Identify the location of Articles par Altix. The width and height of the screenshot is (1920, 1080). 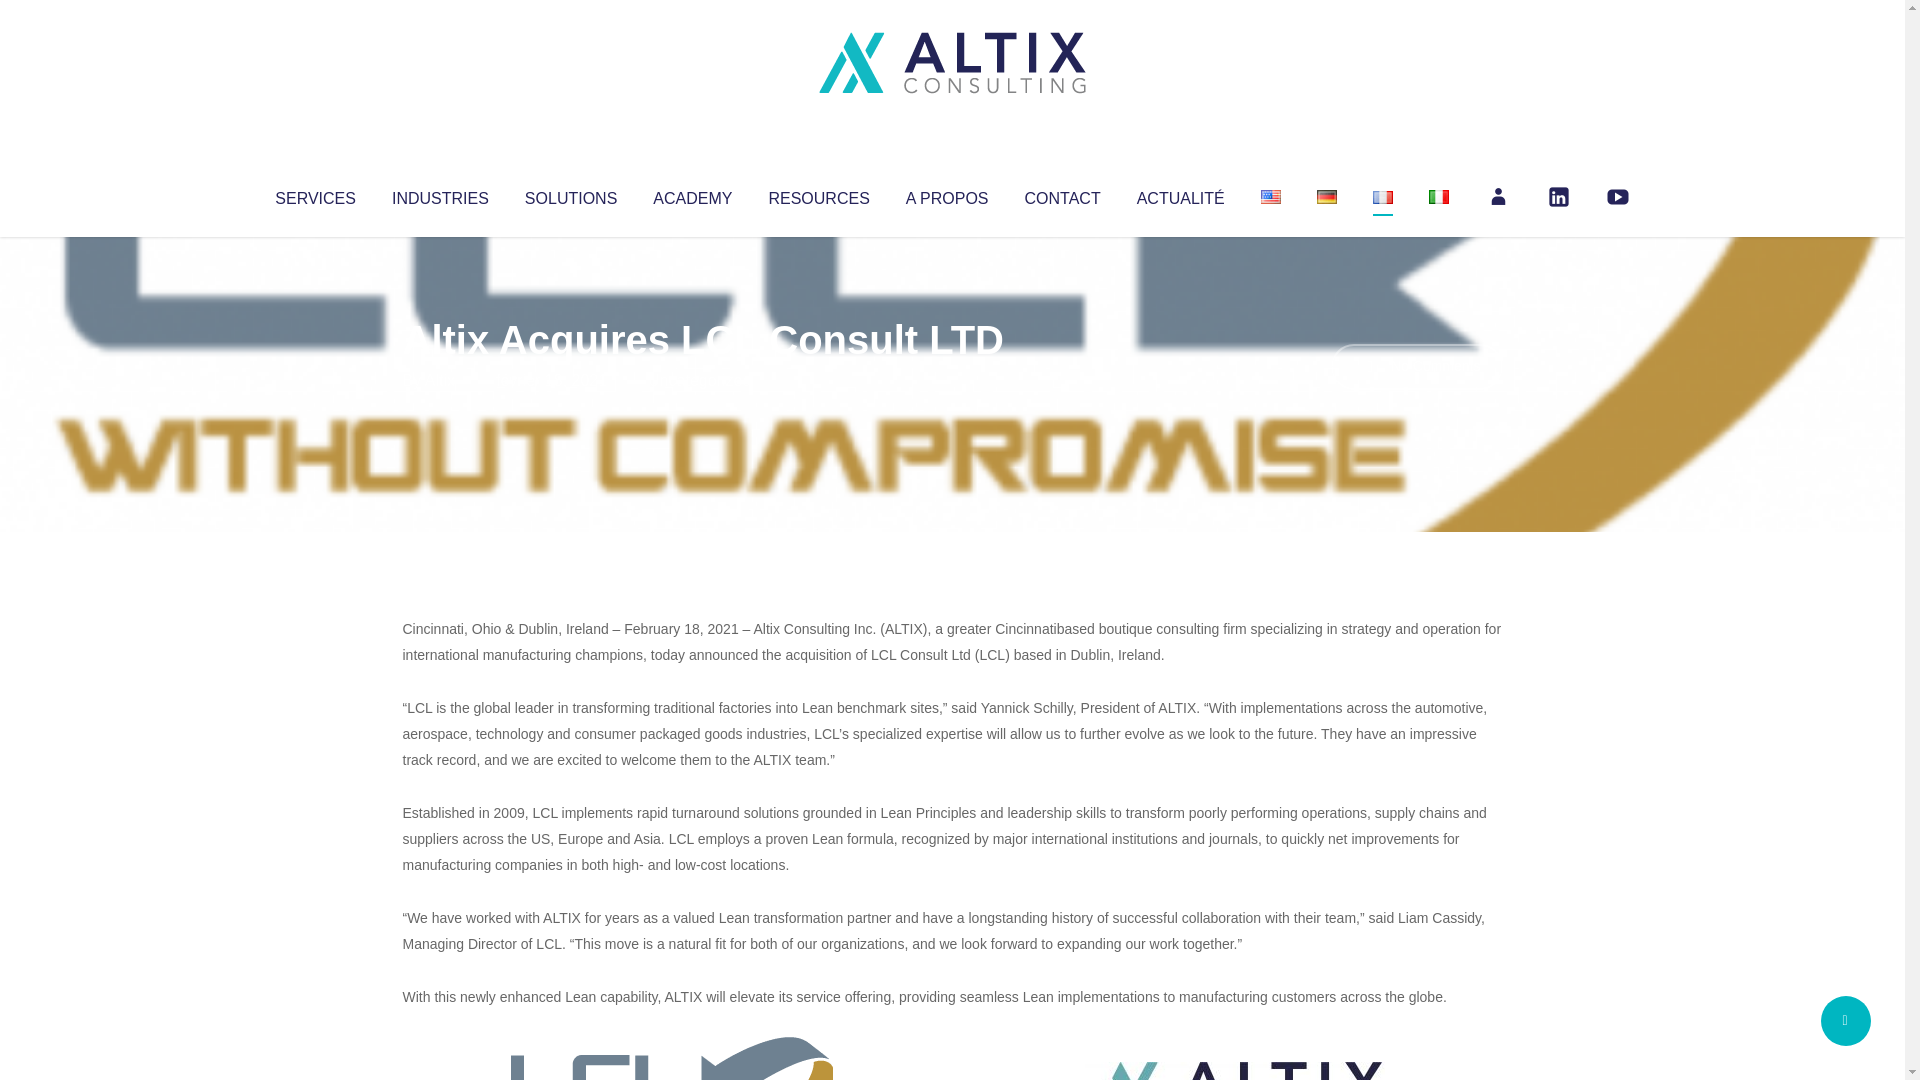
(440, 380).